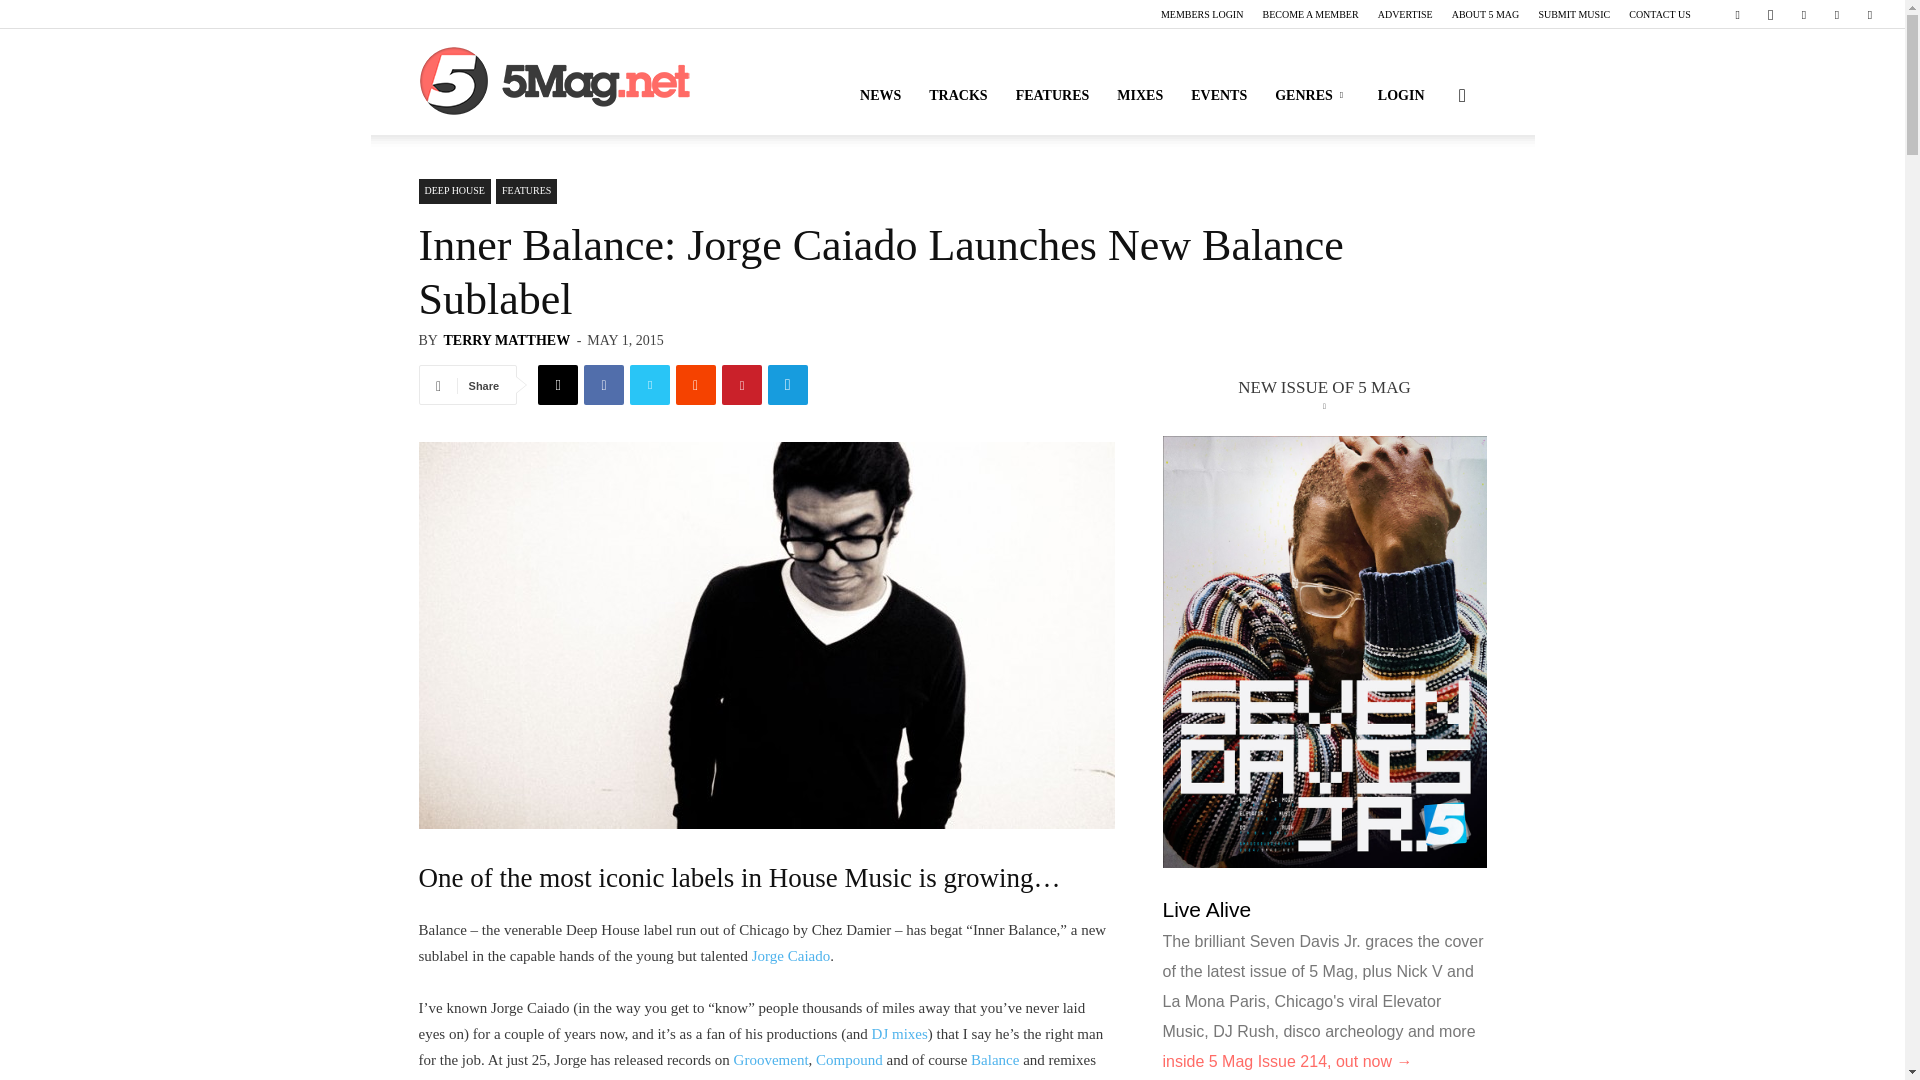 Image resolution: width=1920 pixels, height=1080 pixels. What do you see at coordinates (1574, 14) in the screenshot?
I see `SUBMIT MUSIC` at bounding box center [1574, 14].